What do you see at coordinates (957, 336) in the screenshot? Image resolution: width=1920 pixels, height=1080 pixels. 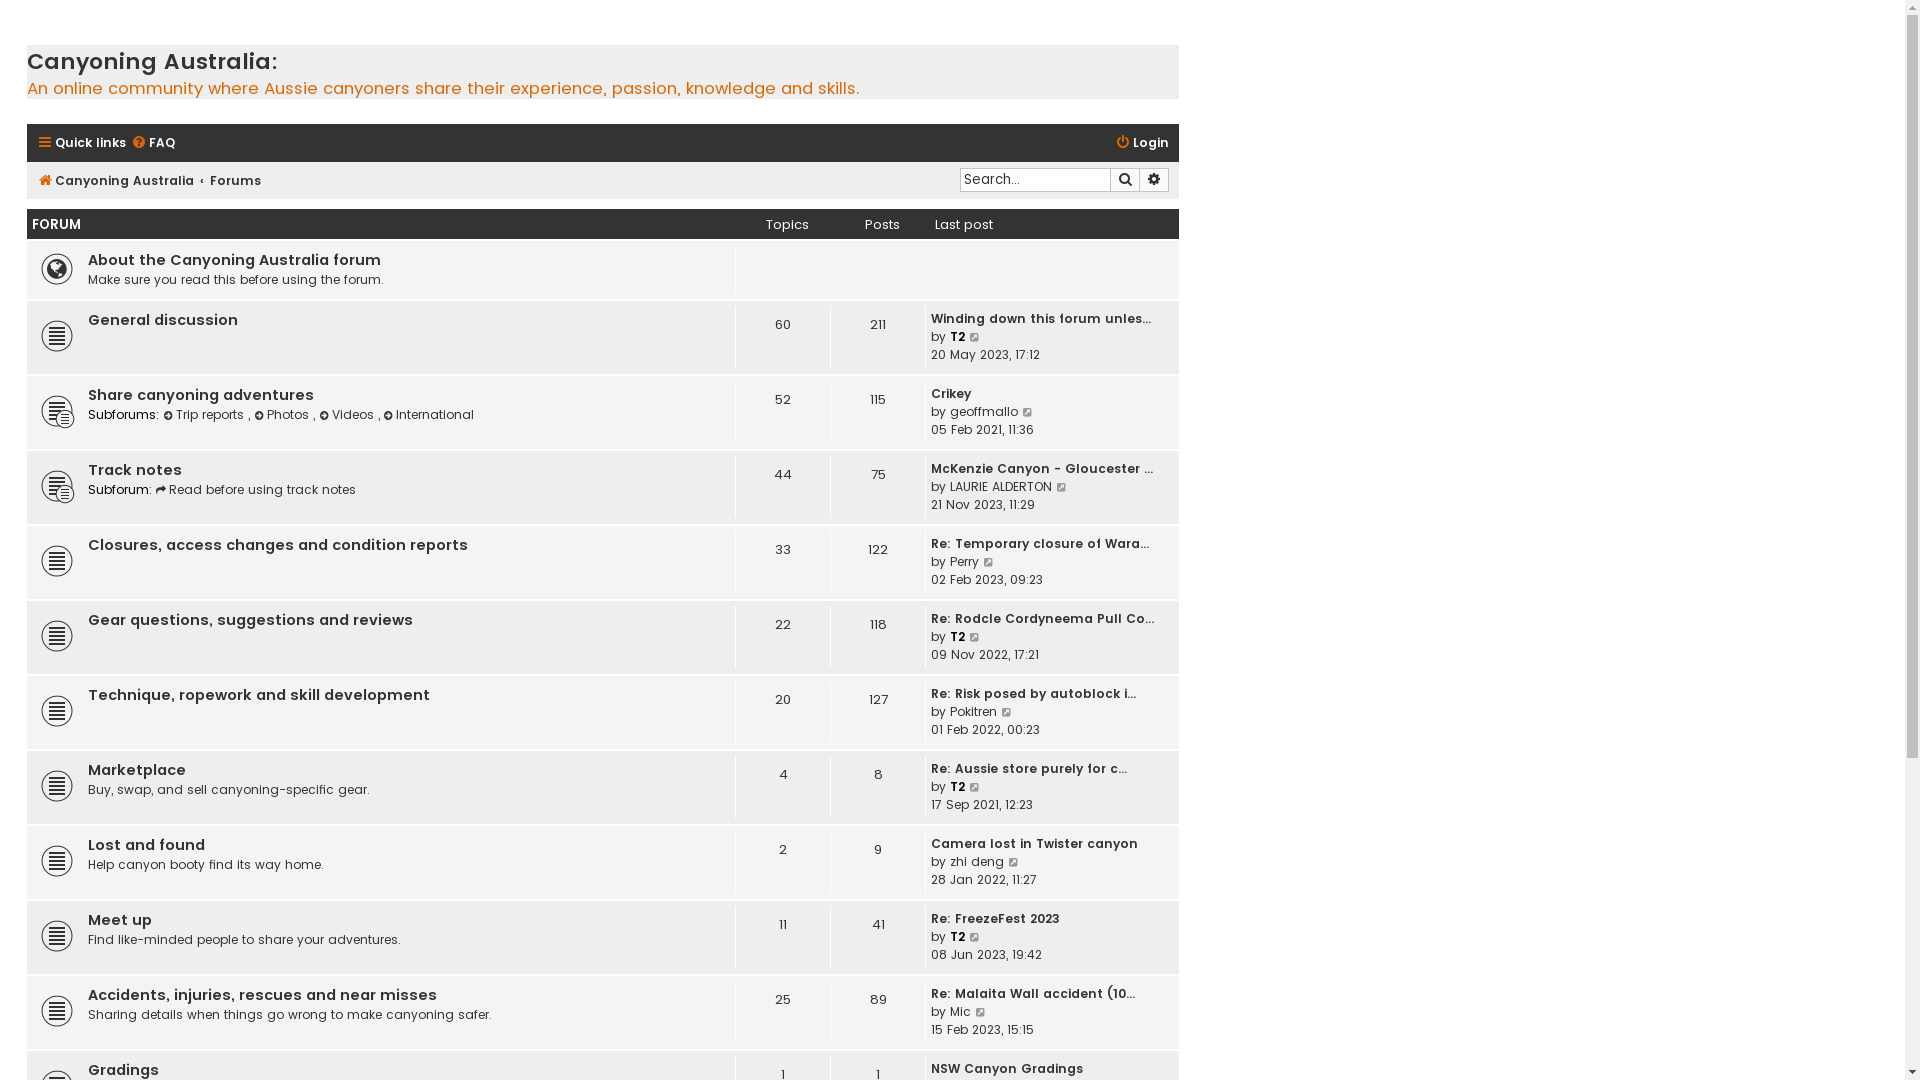 I see `T2` at bounding box center [957, 336].